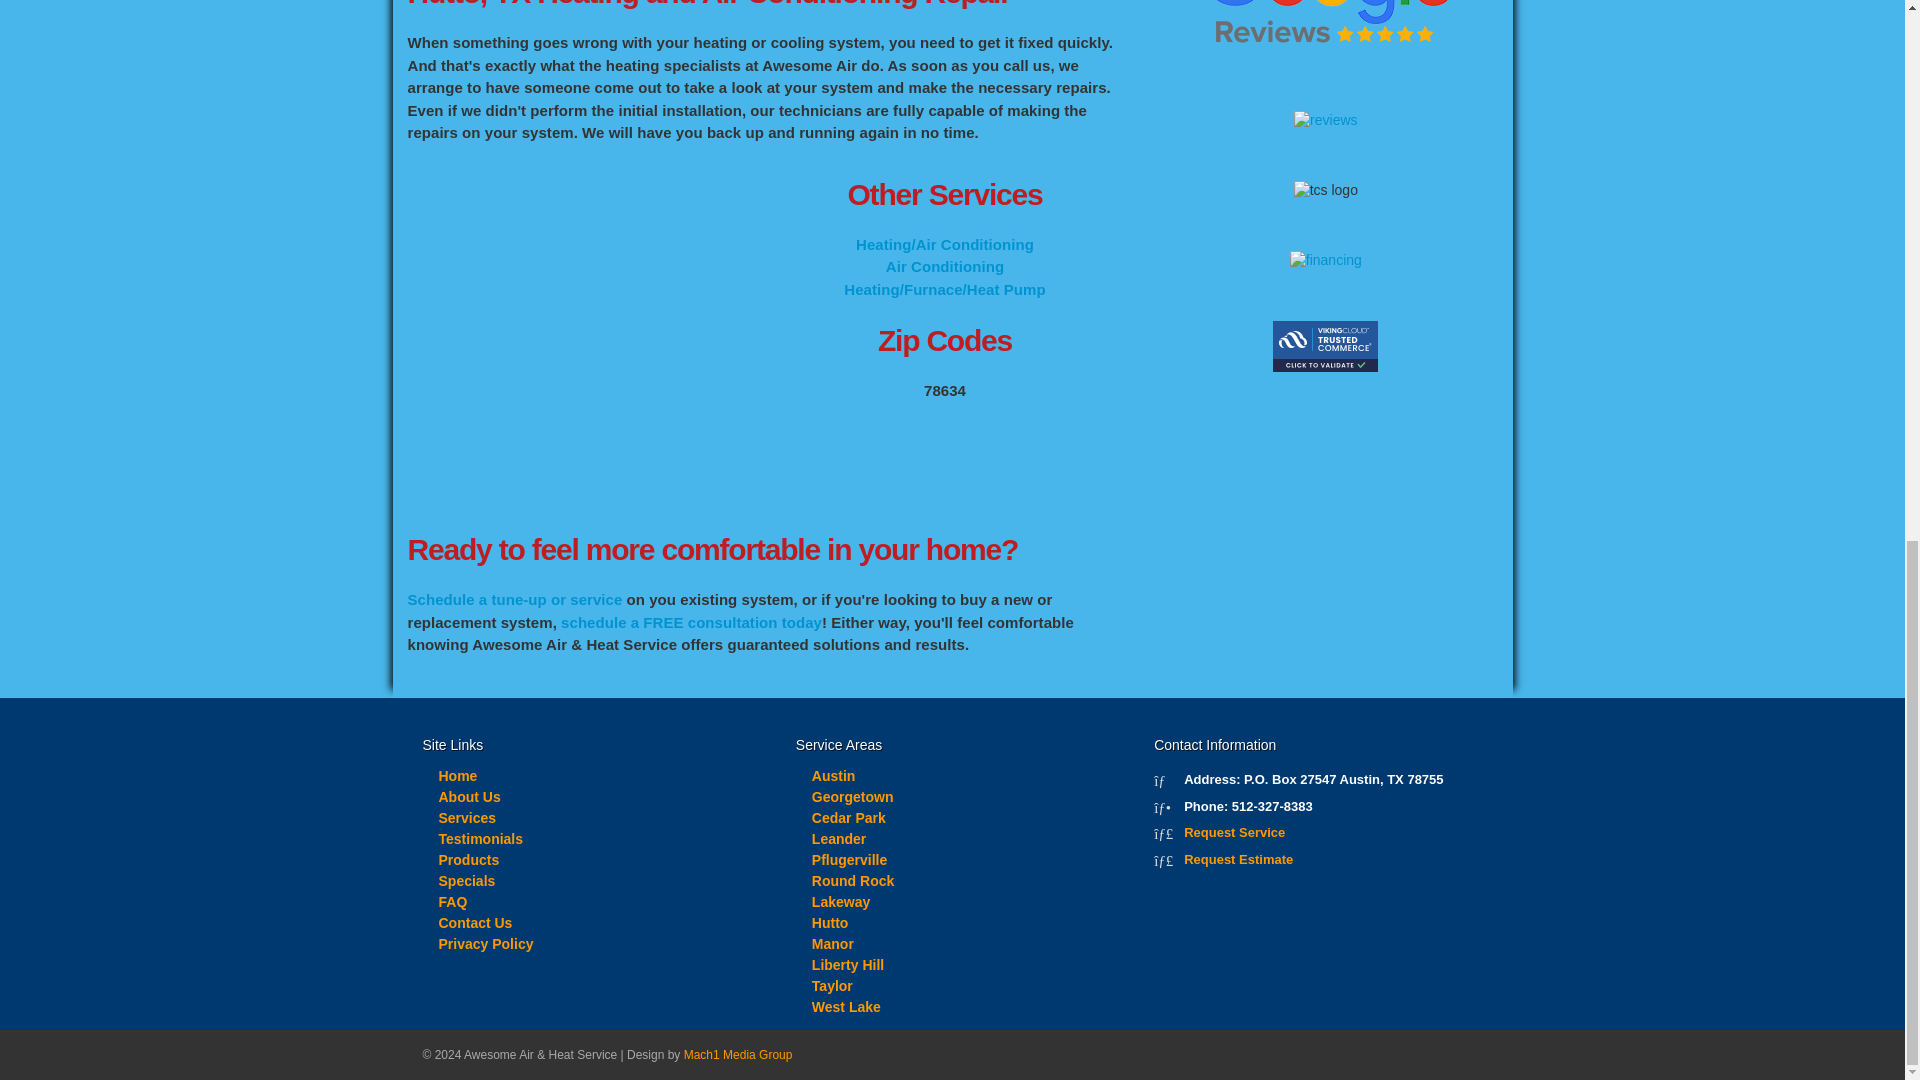 Image resolution: width=1920 pixels, height=1080 pixels. What do you see at coordinates (1234, 832) in the screenshot?
I see `Request Service` at bounding box center [1234, 832].